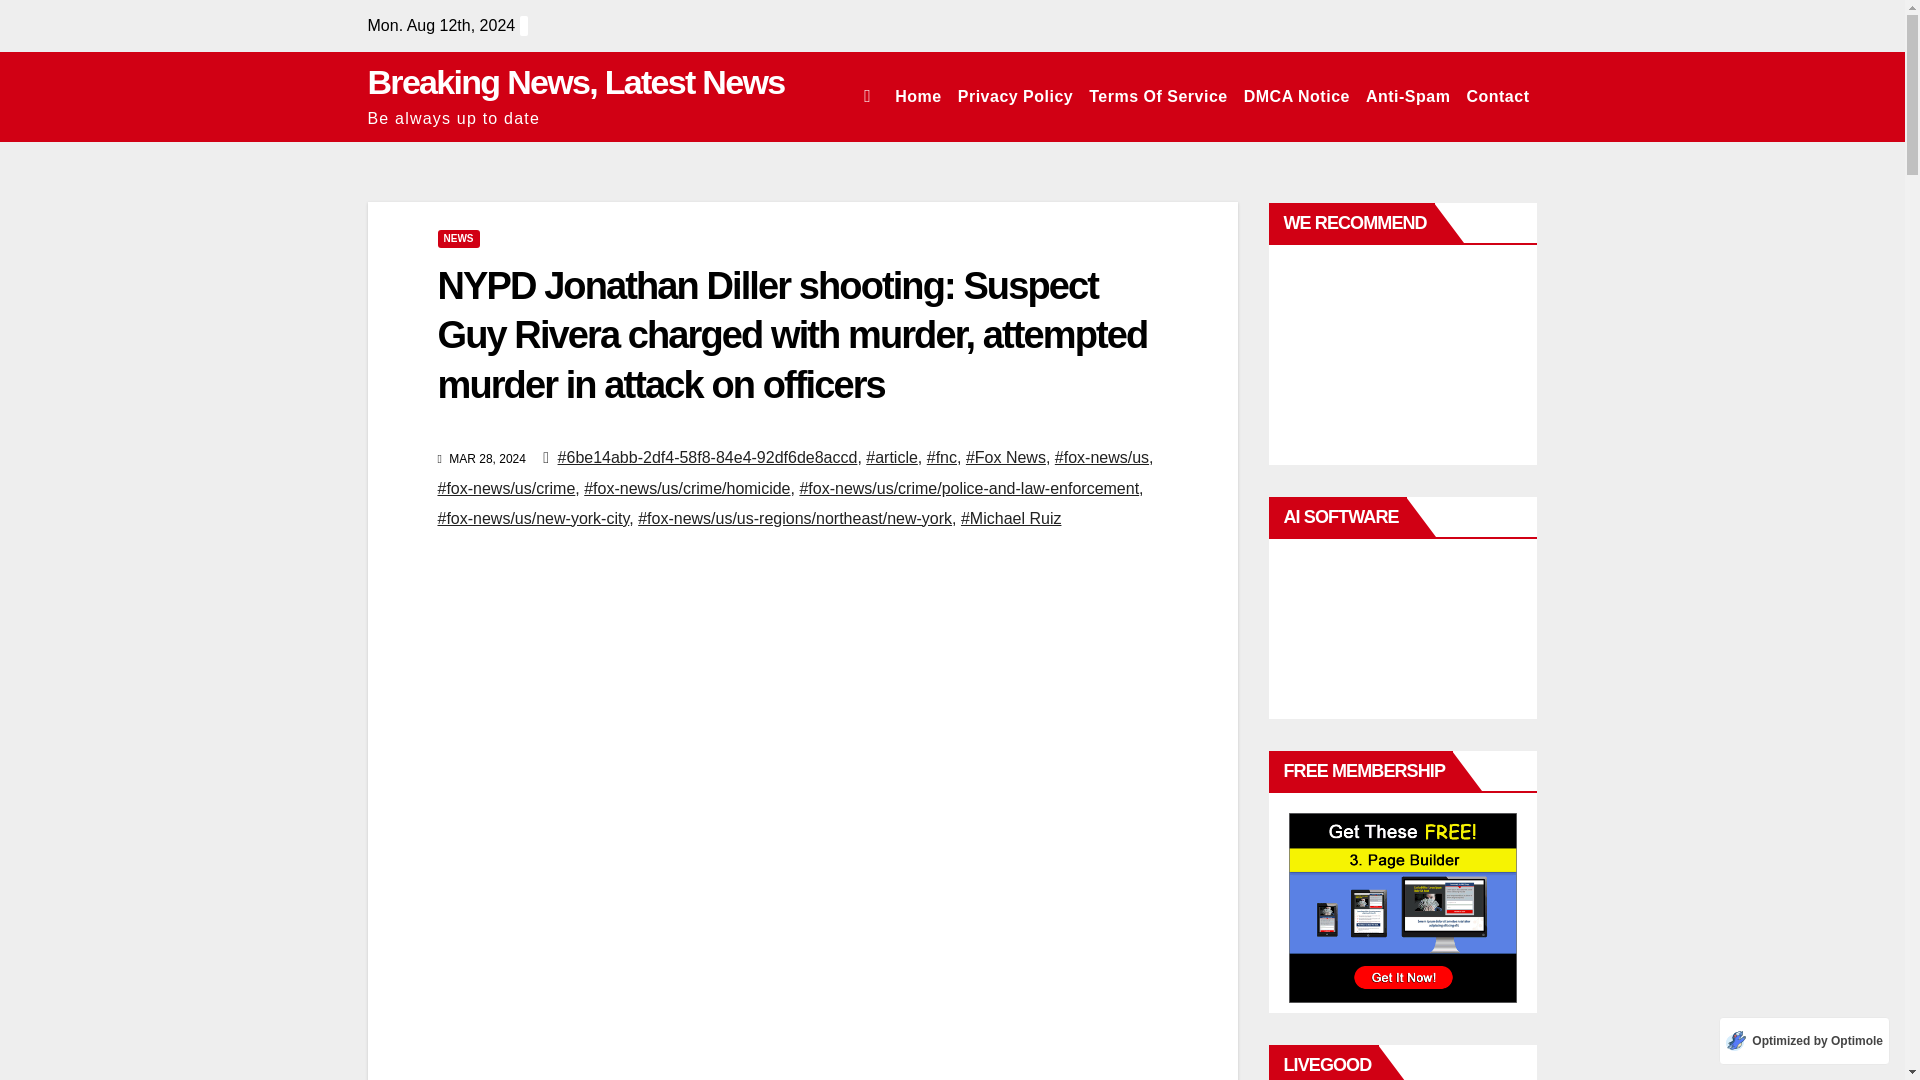  Describe the element at coordinates (1296, 96) in the screenshot. I see `DMCA Notice` at that location.